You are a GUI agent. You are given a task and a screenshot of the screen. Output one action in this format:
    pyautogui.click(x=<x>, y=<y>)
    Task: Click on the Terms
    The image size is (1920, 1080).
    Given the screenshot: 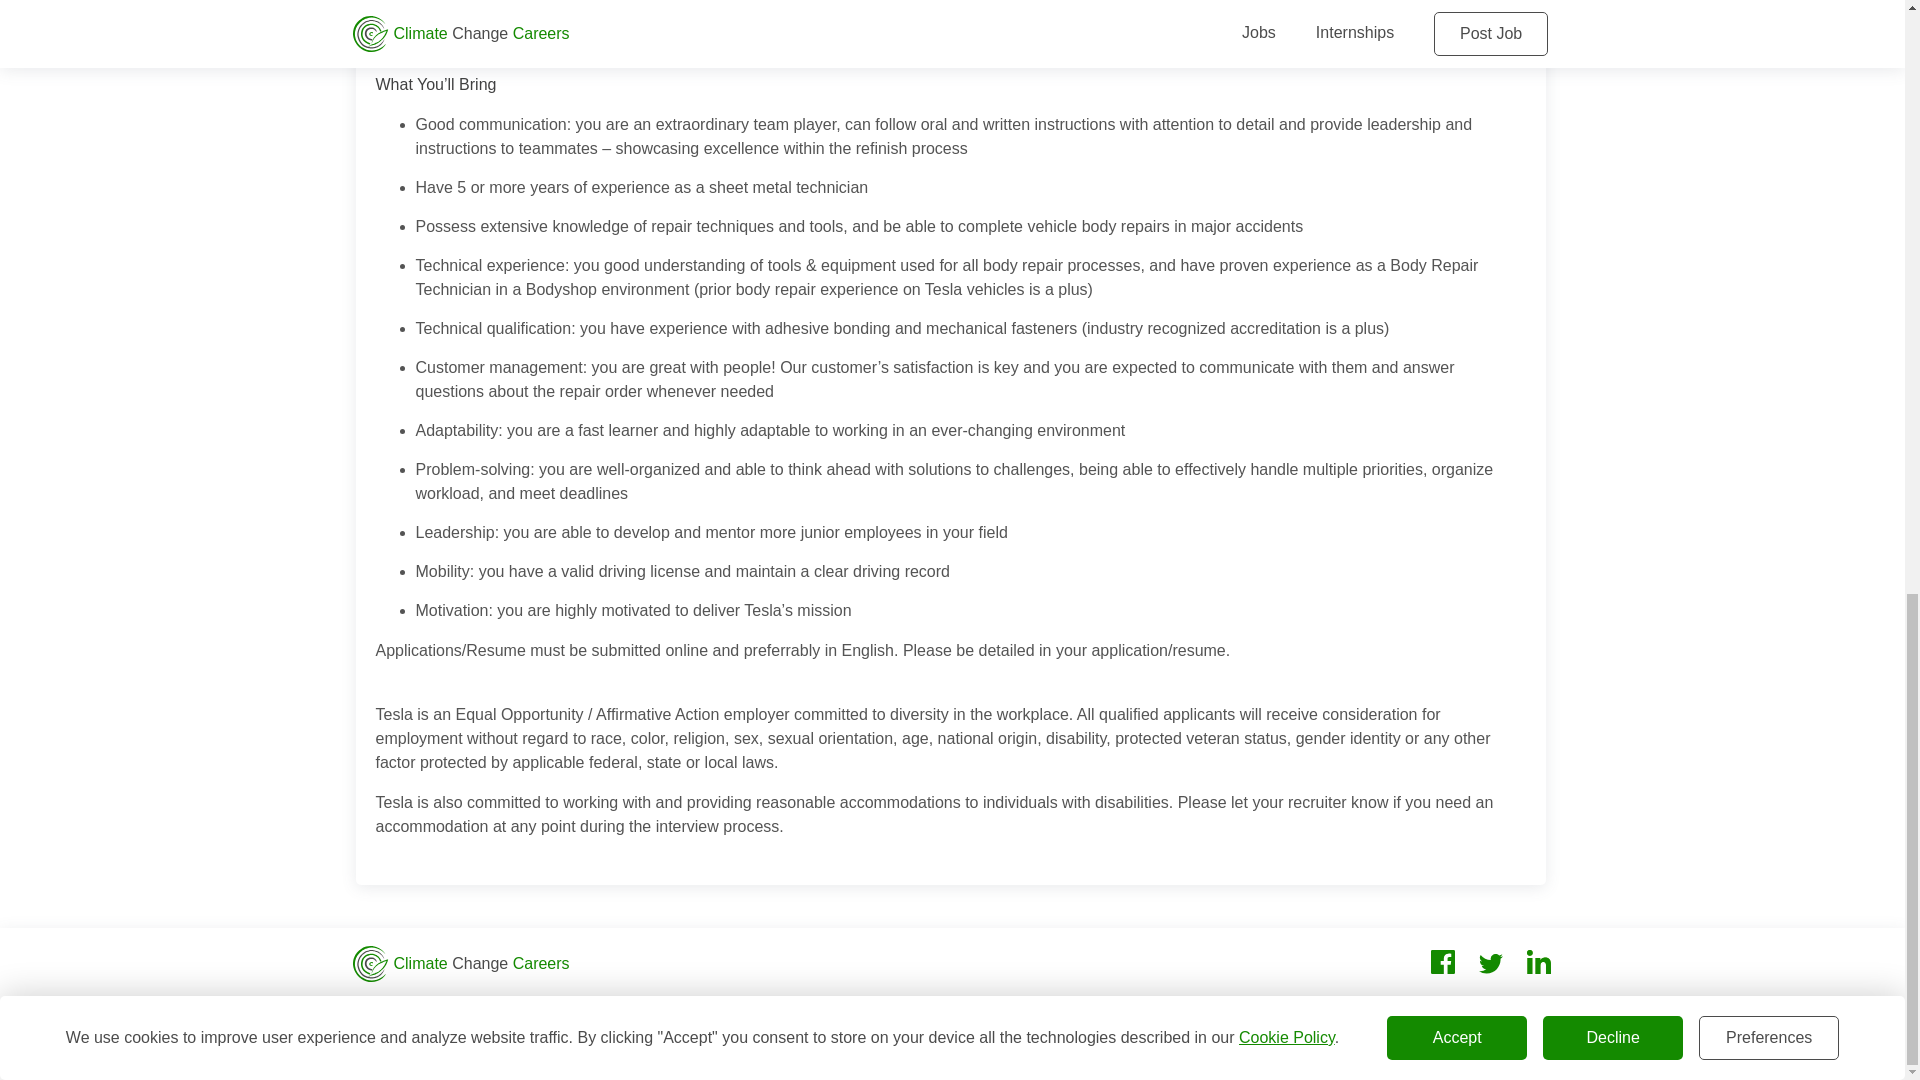 What is the action you would take?
    pyautogui.click(x=701, y=1012)
    